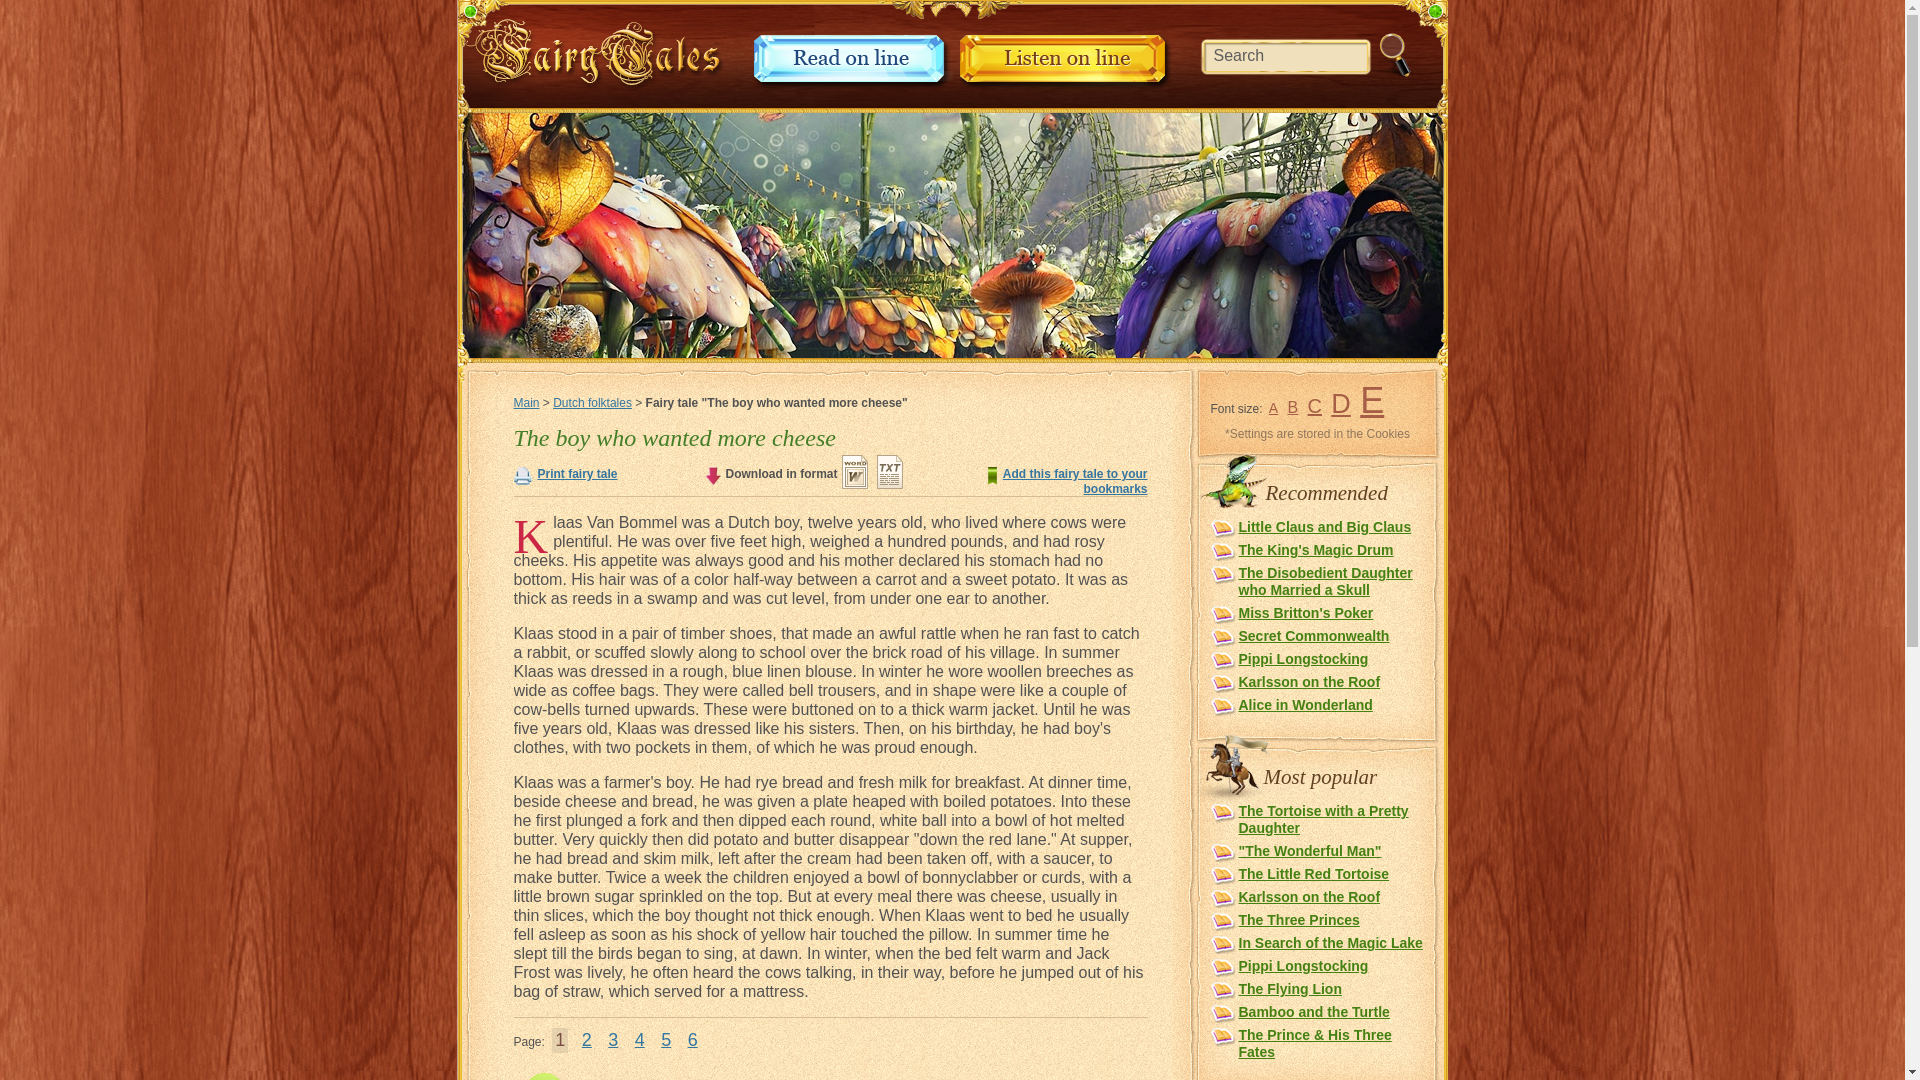 This screenshot has width=1920, height=1080. Describe the element at coordinates (852, 84) in the screenshot. I see `Read on line` at that location.